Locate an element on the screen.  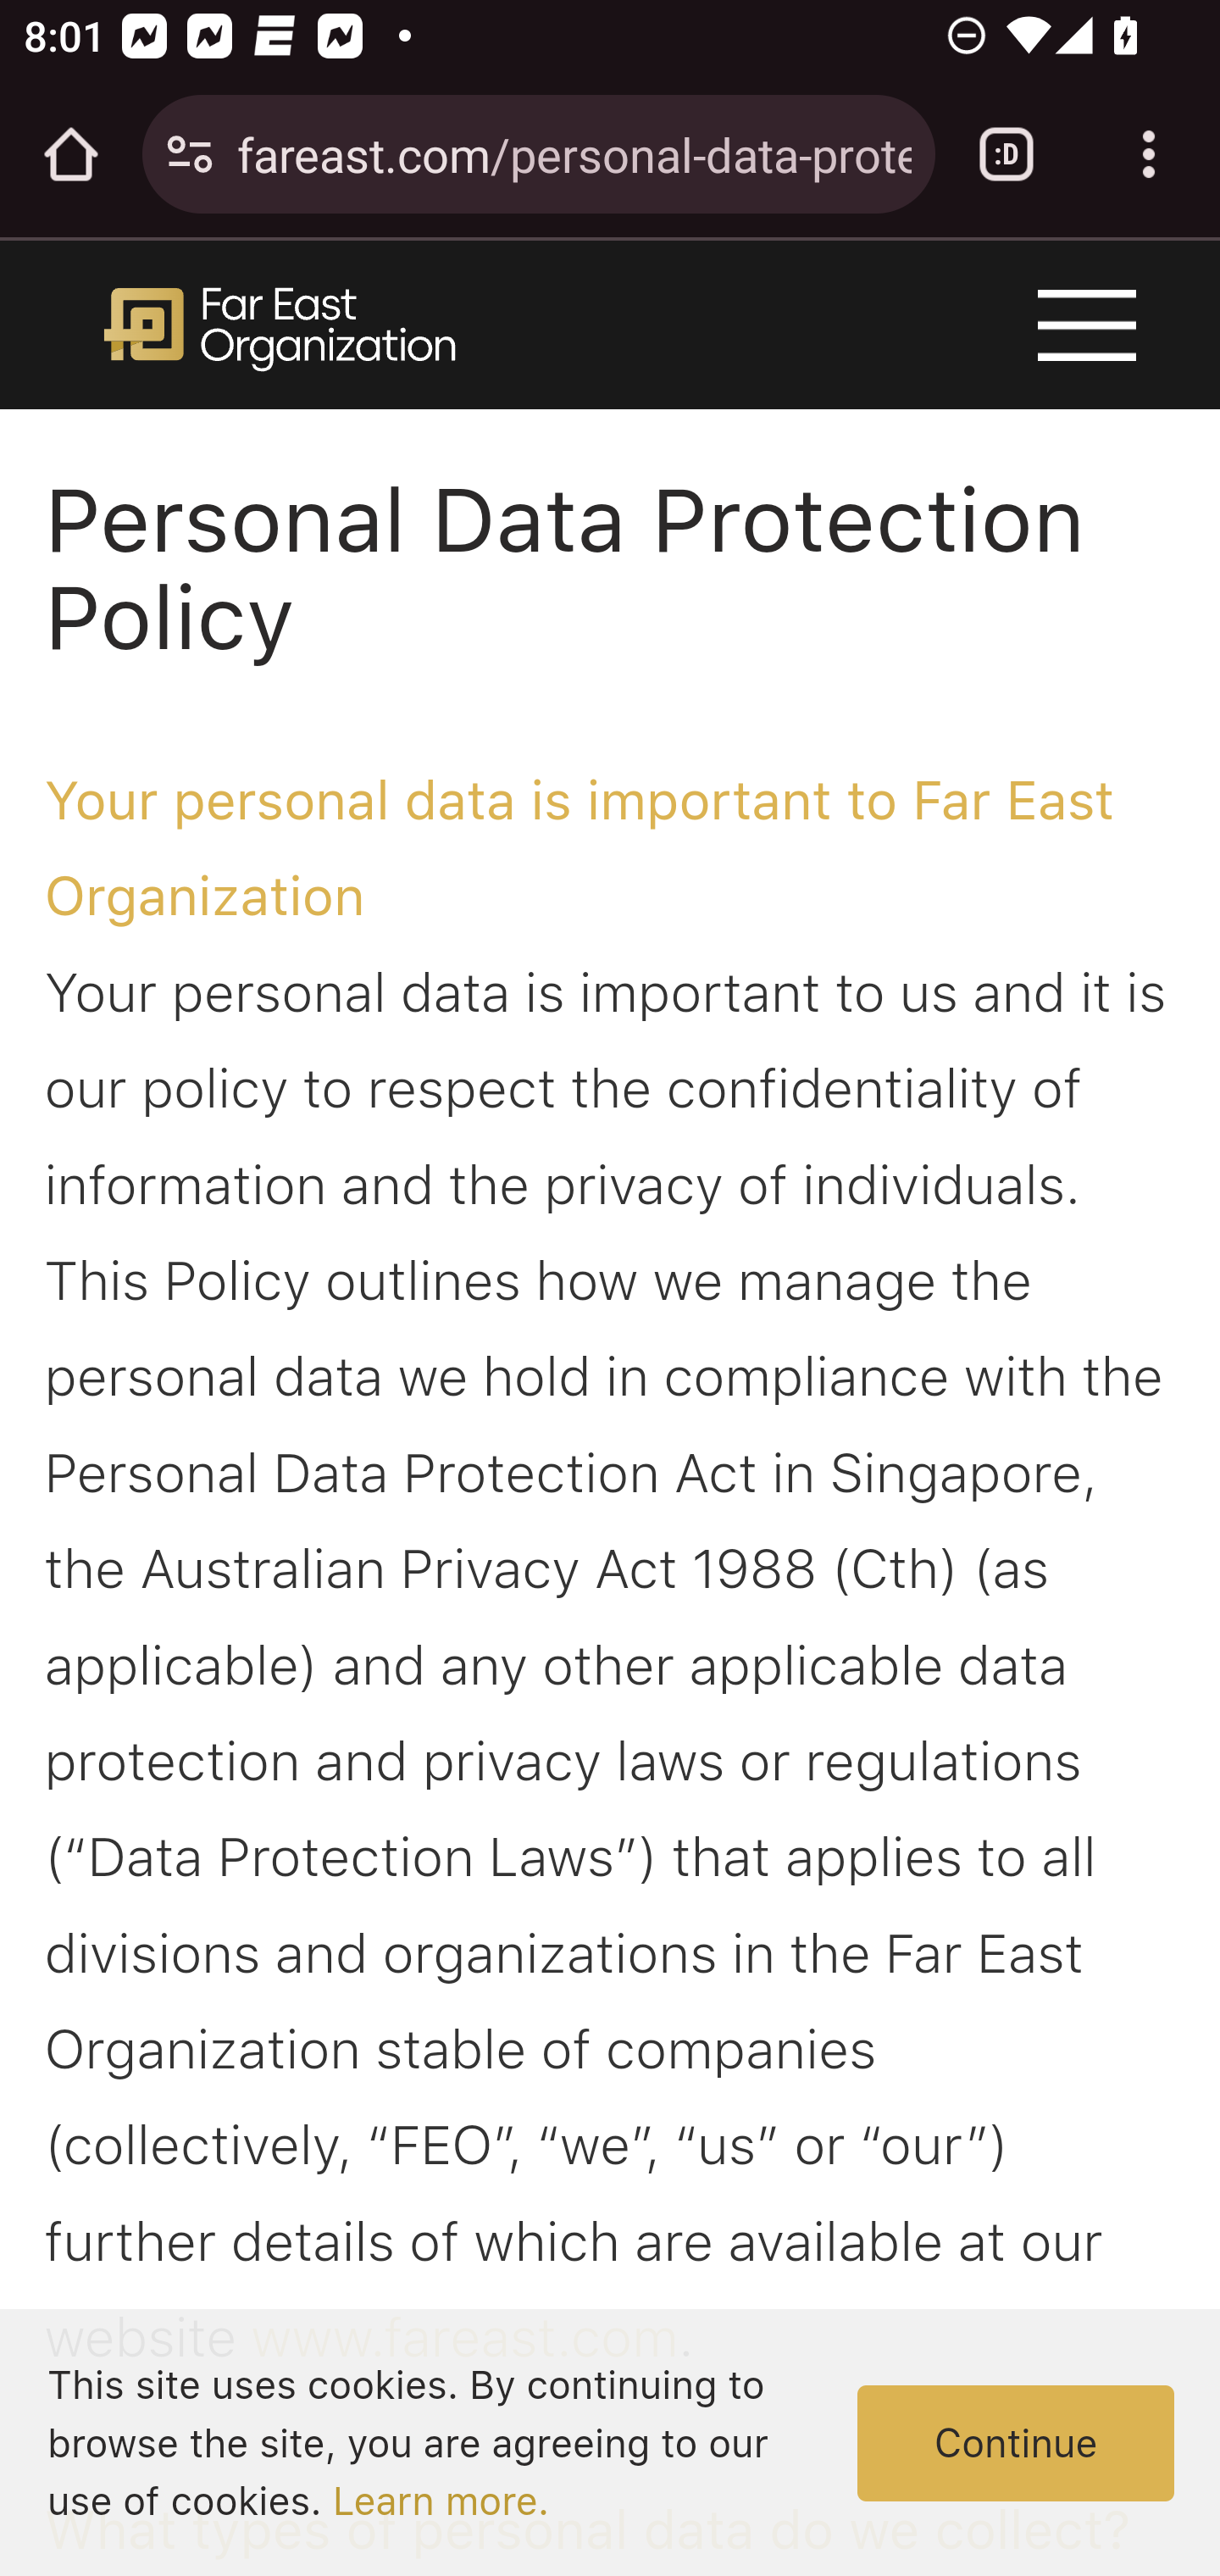
Continue is located at coordinates (1017, 2444).